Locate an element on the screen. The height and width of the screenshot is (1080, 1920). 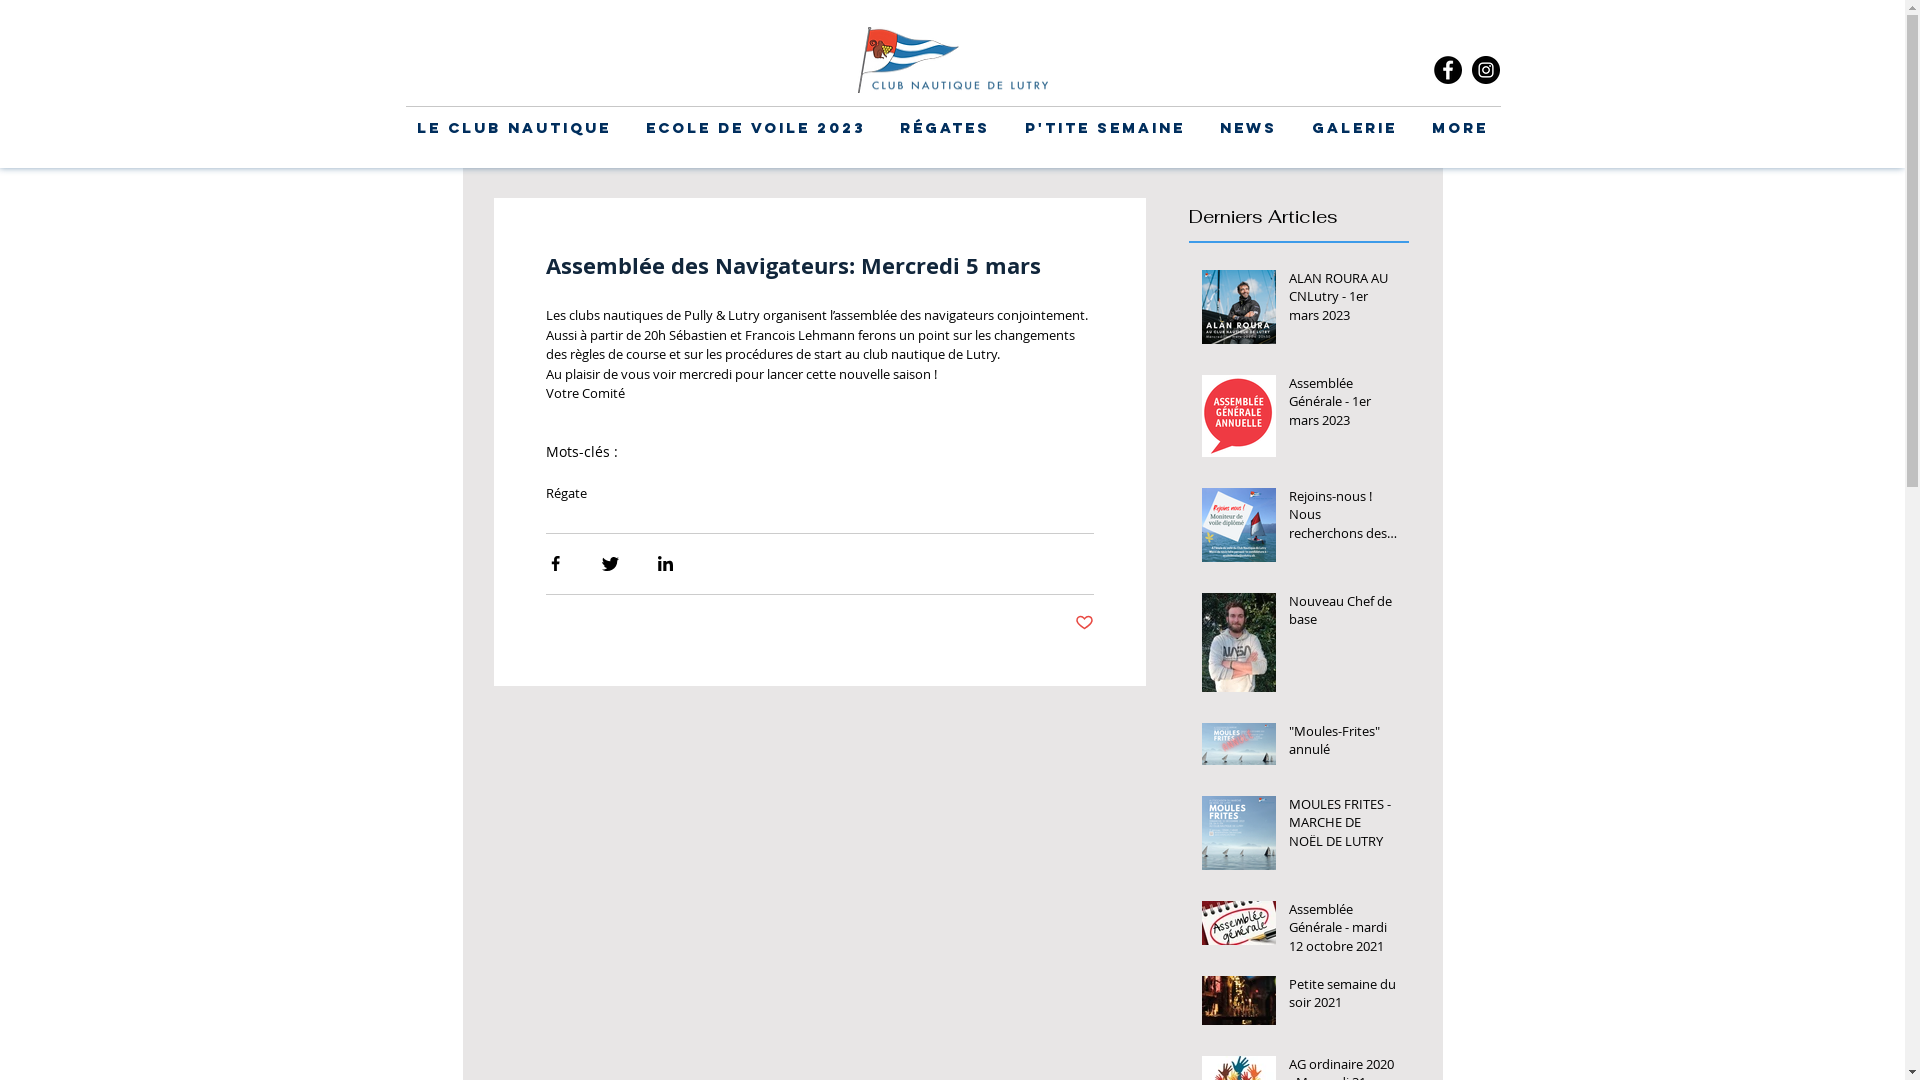
Galerie is located at coordinates (1354, 128).